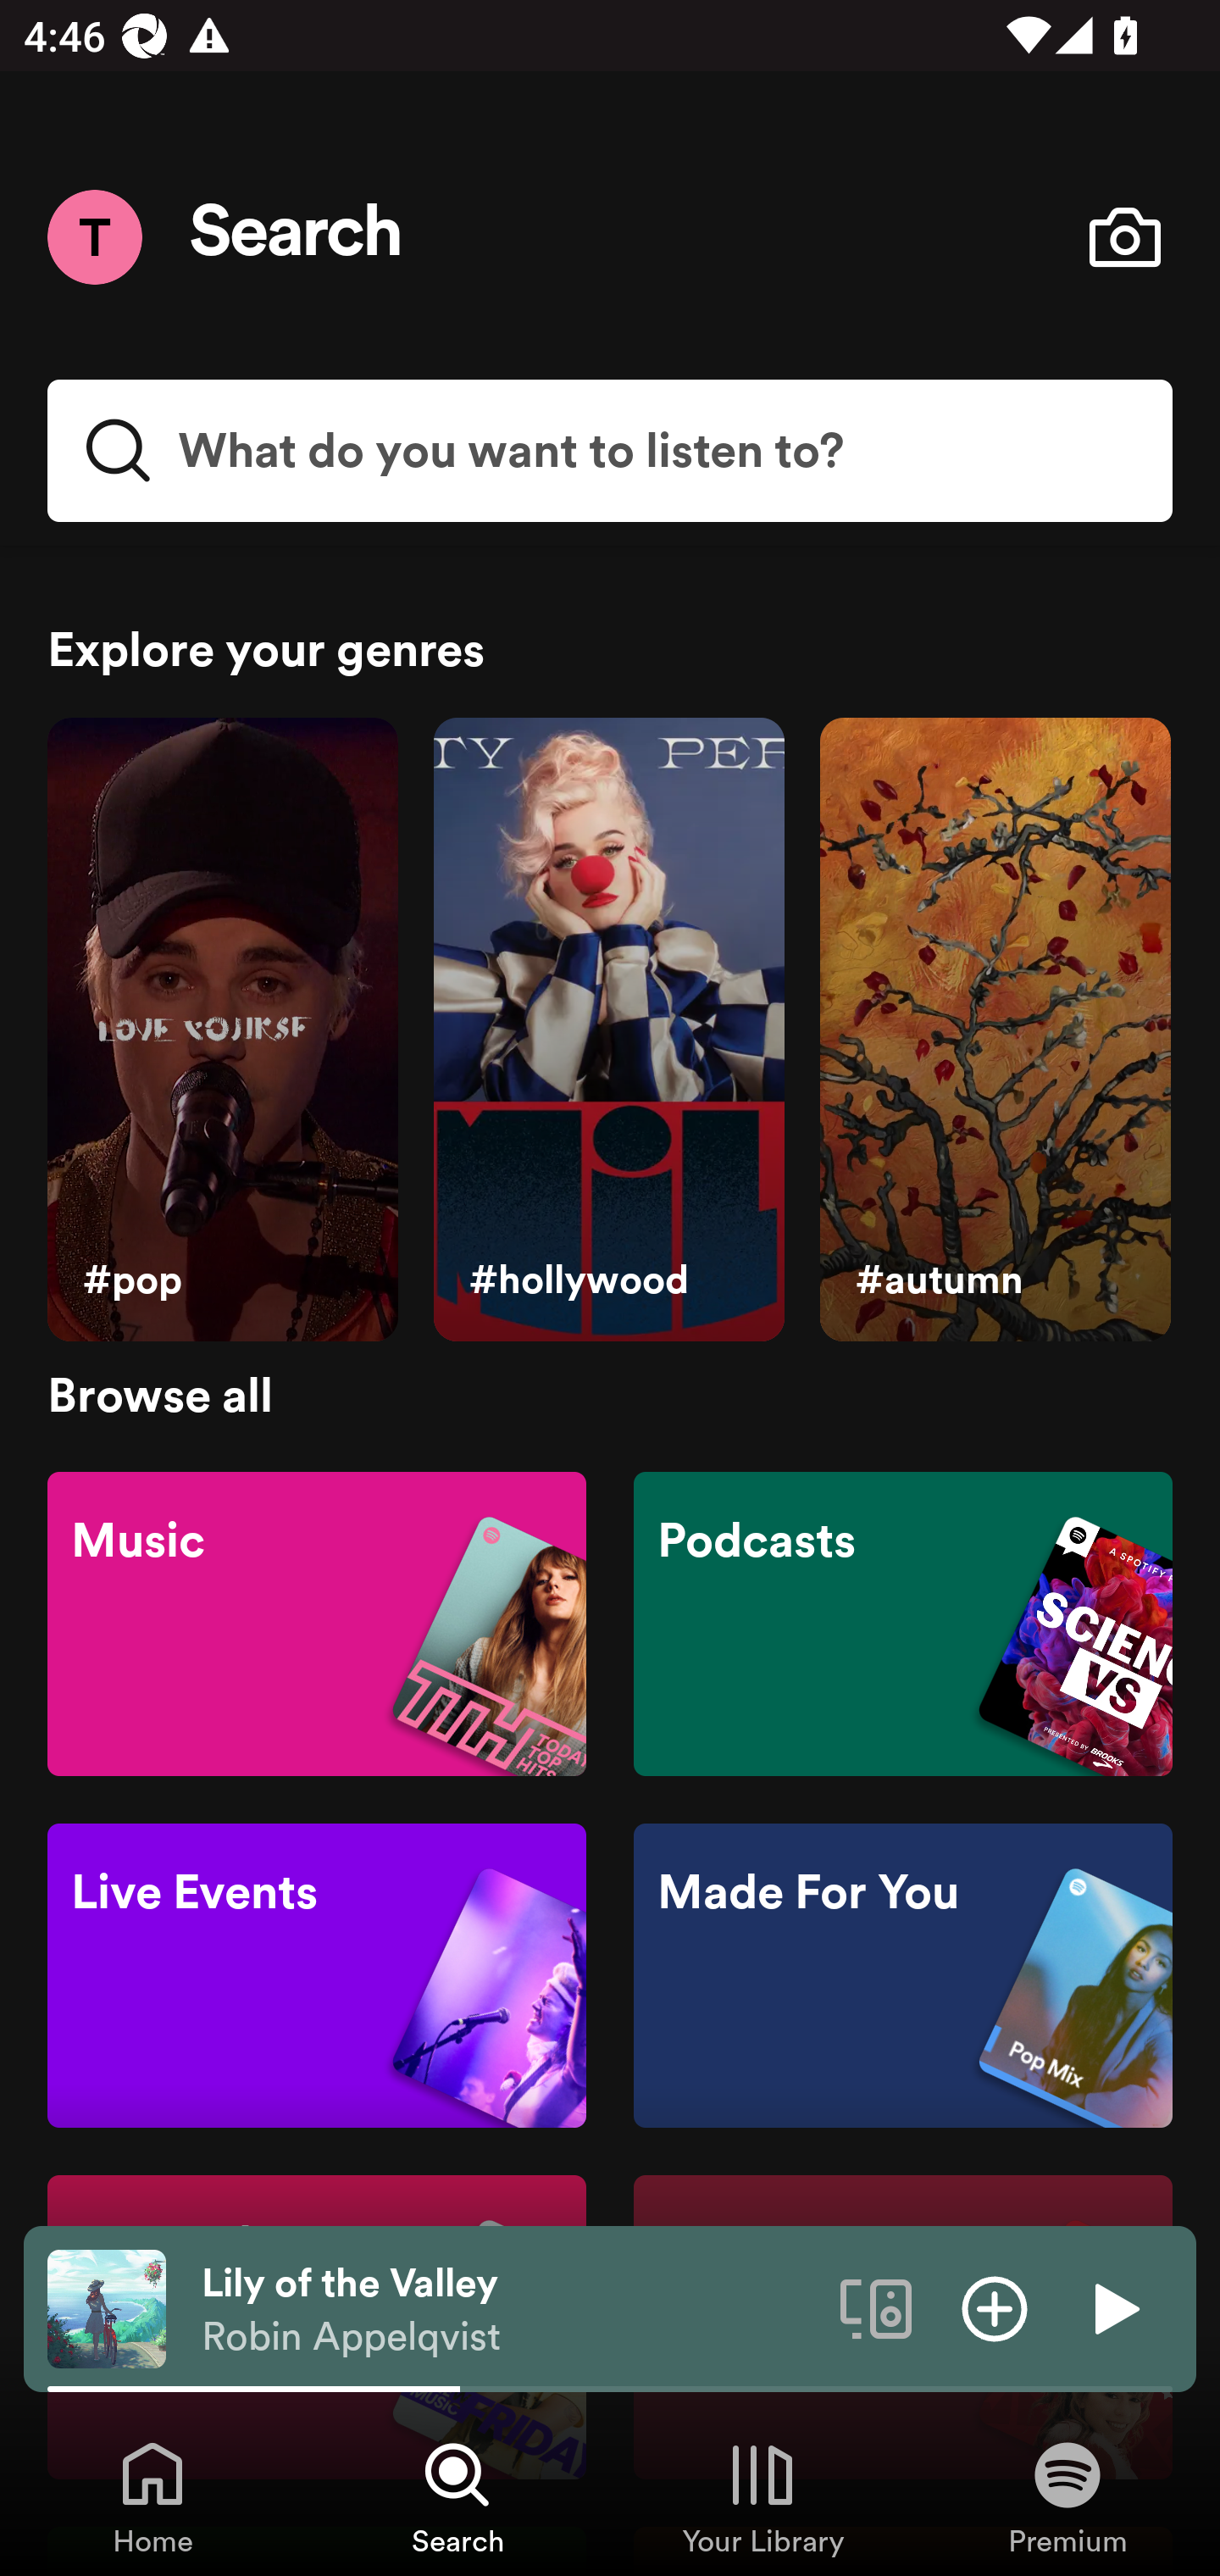 This screenshot has height=2576, width=1220. I want to click on Open camera, so click(1124, 237).